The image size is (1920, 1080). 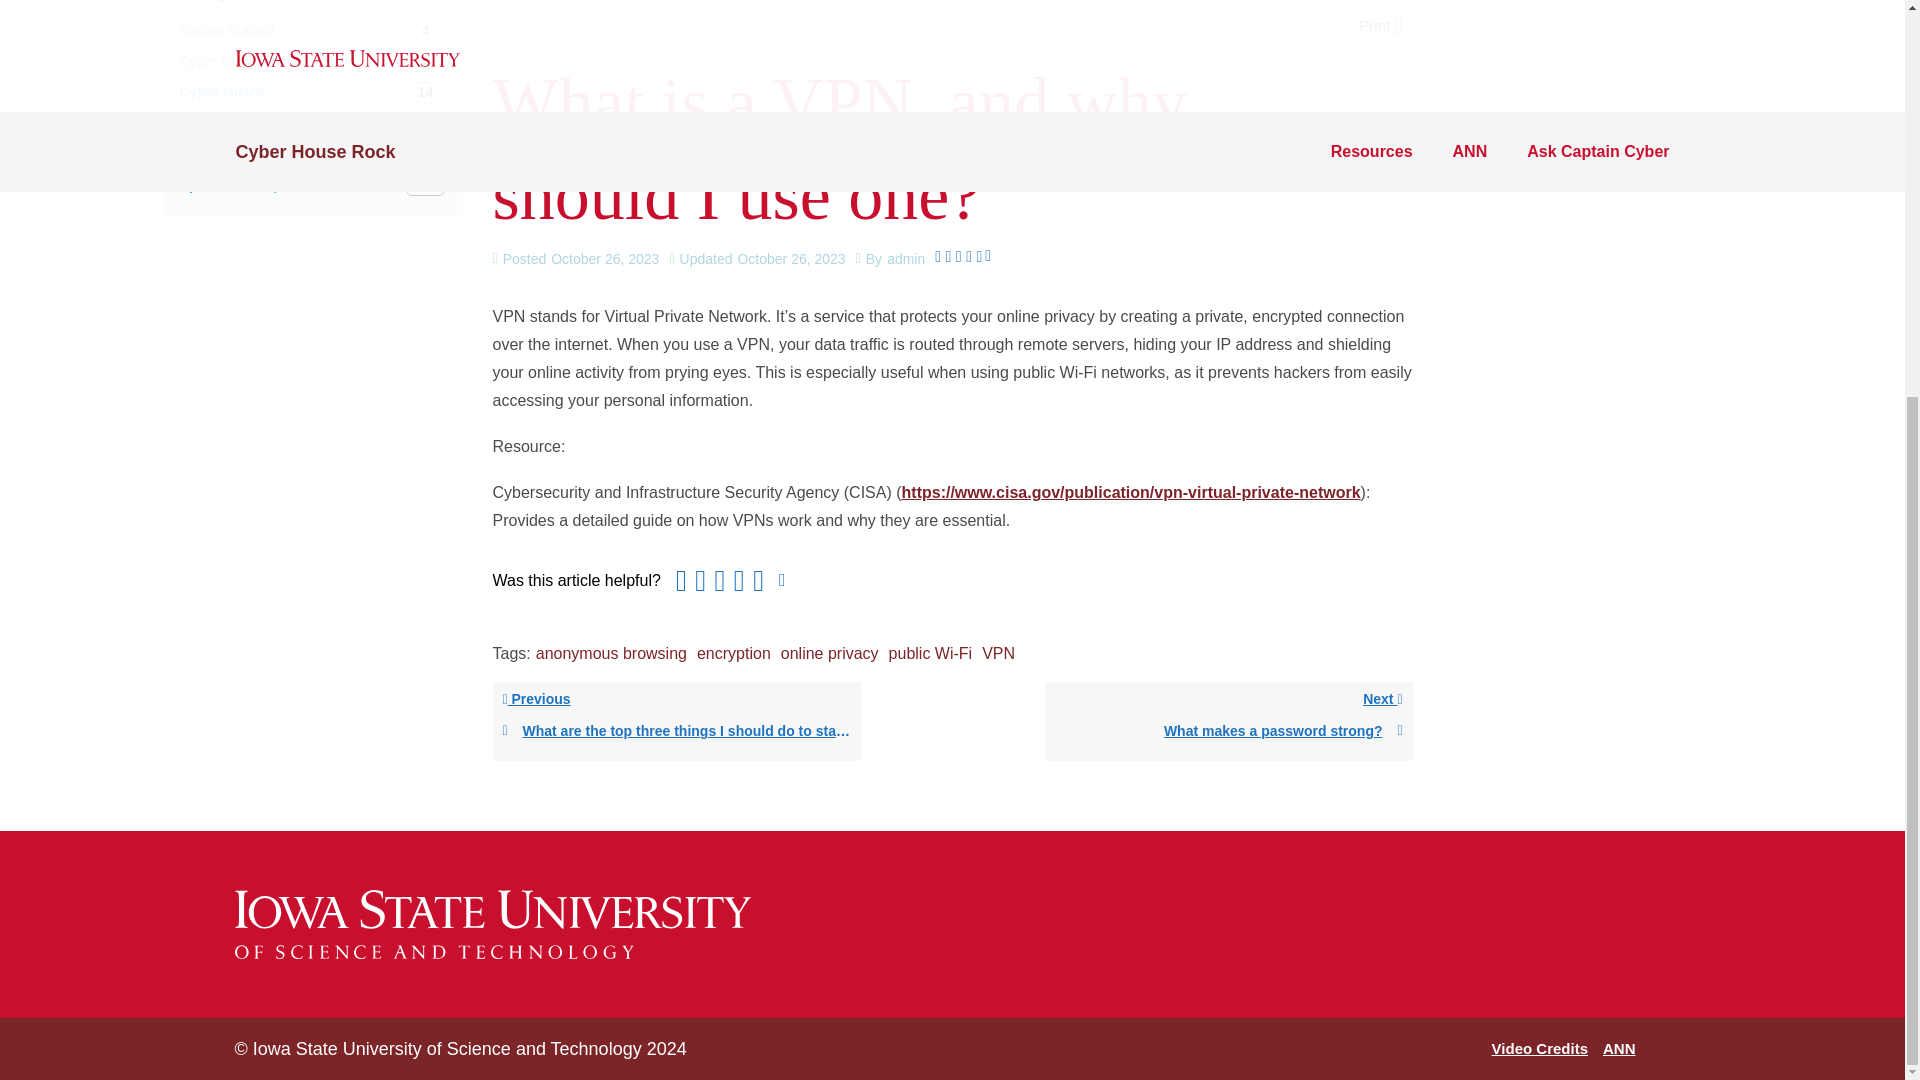 I want to click on What makes a password strong?, so click(x=734, y=653).